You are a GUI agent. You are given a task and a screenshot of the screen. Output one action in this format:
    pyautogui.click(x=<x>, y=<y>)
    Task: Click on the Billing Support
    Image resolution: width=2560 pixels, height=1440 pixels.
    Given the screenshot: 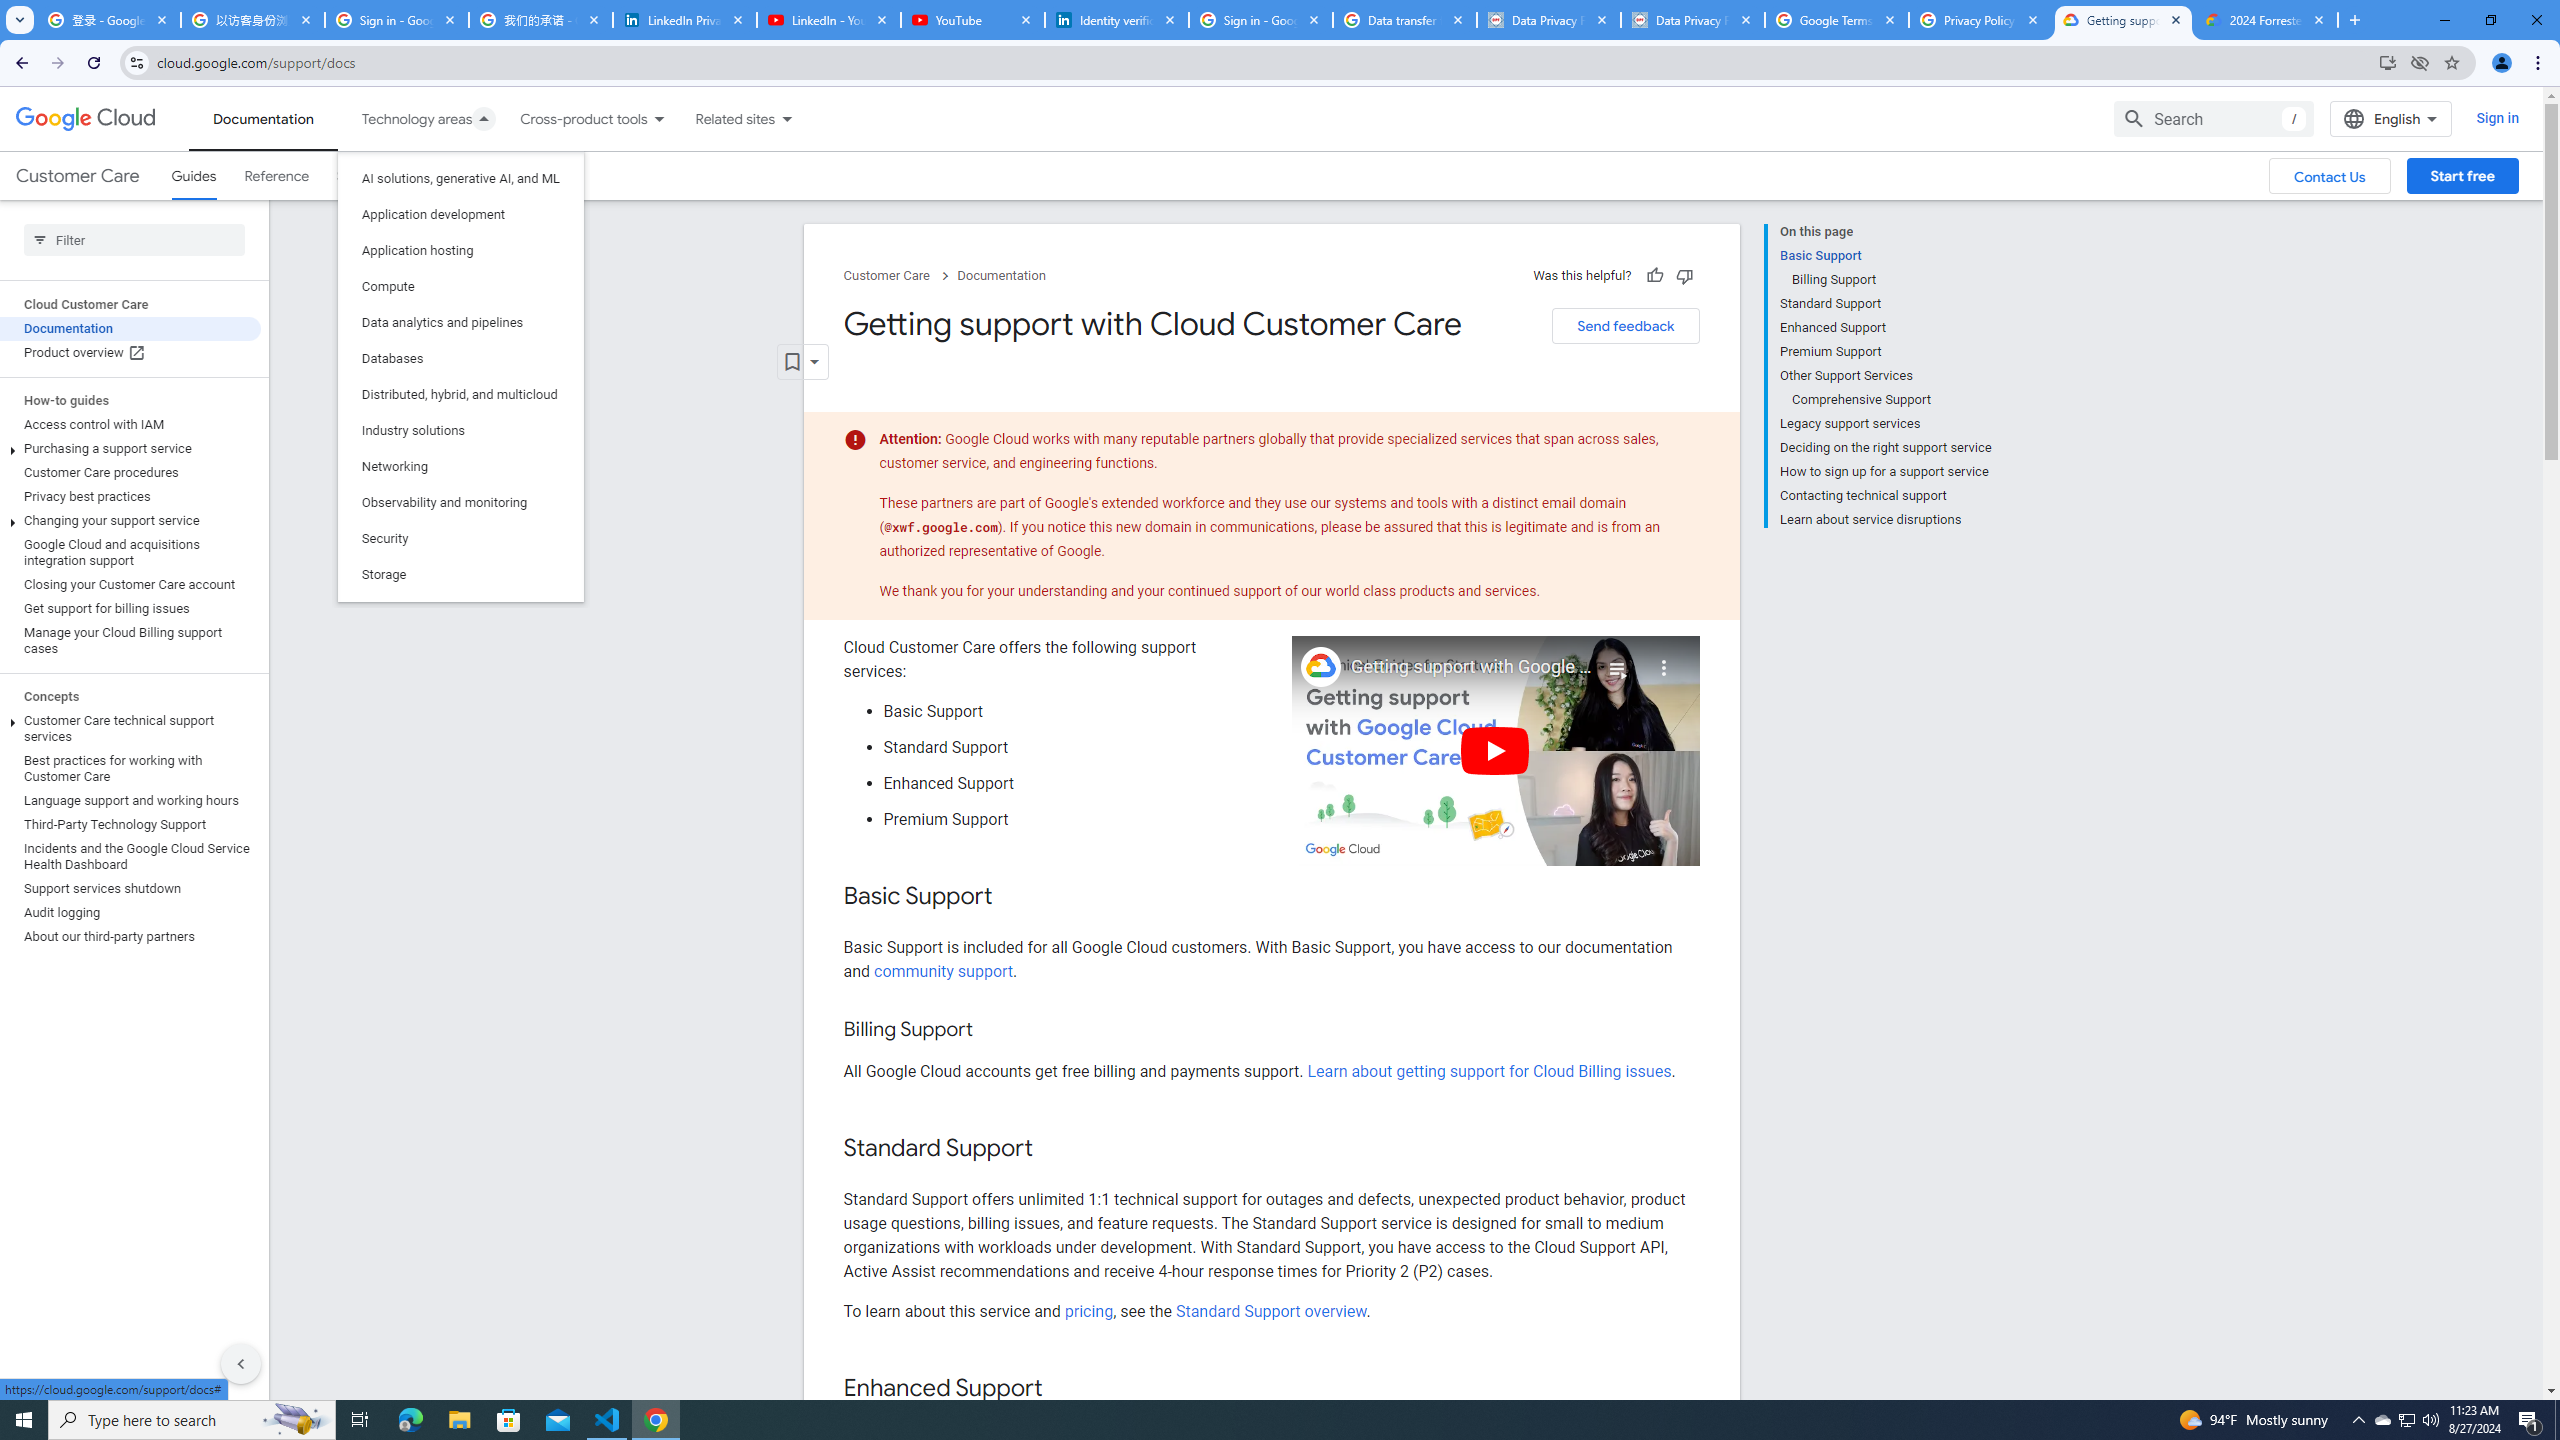 What is the action you would take?
    pyautogui.click(x=1892, y=280)
    